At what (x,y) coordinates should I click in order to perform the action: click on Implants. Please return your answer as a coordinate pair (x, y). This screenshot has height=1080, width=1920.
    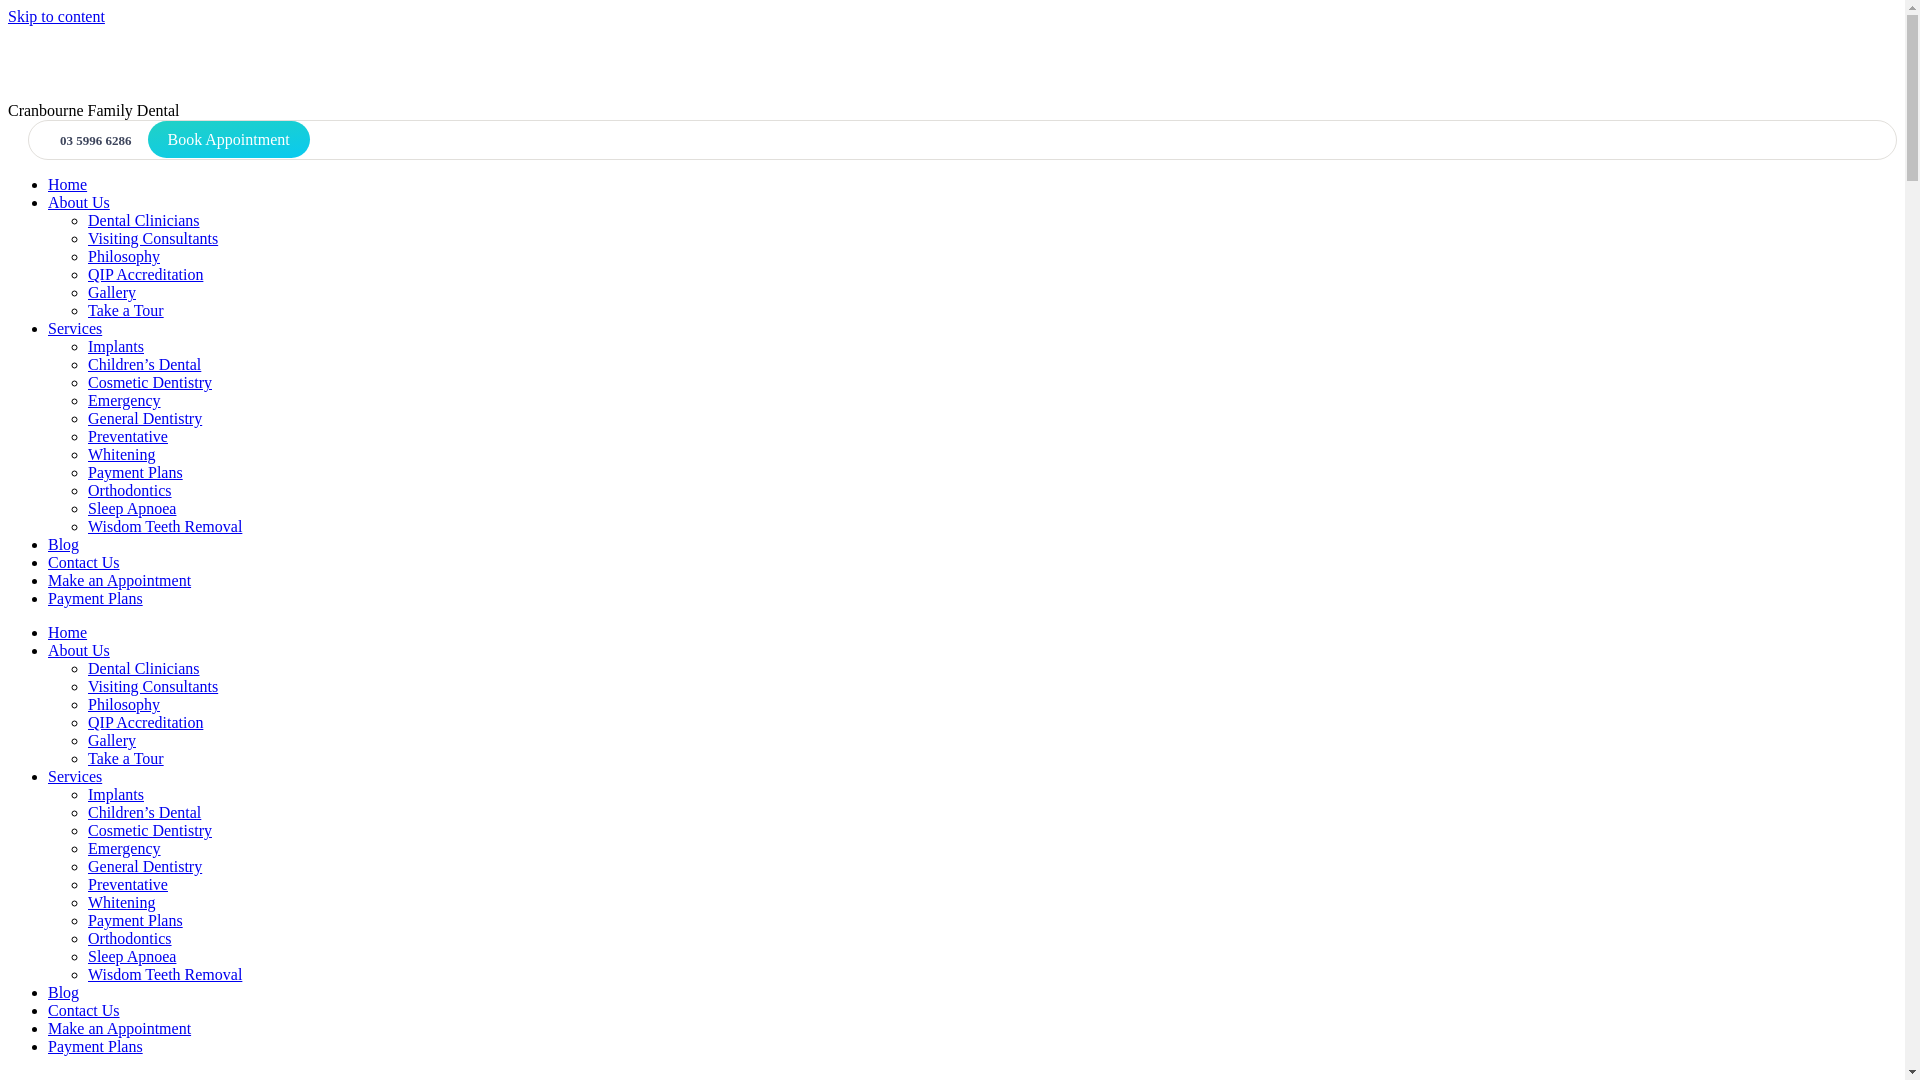
    Looking at the image, I should click on (116, 794).